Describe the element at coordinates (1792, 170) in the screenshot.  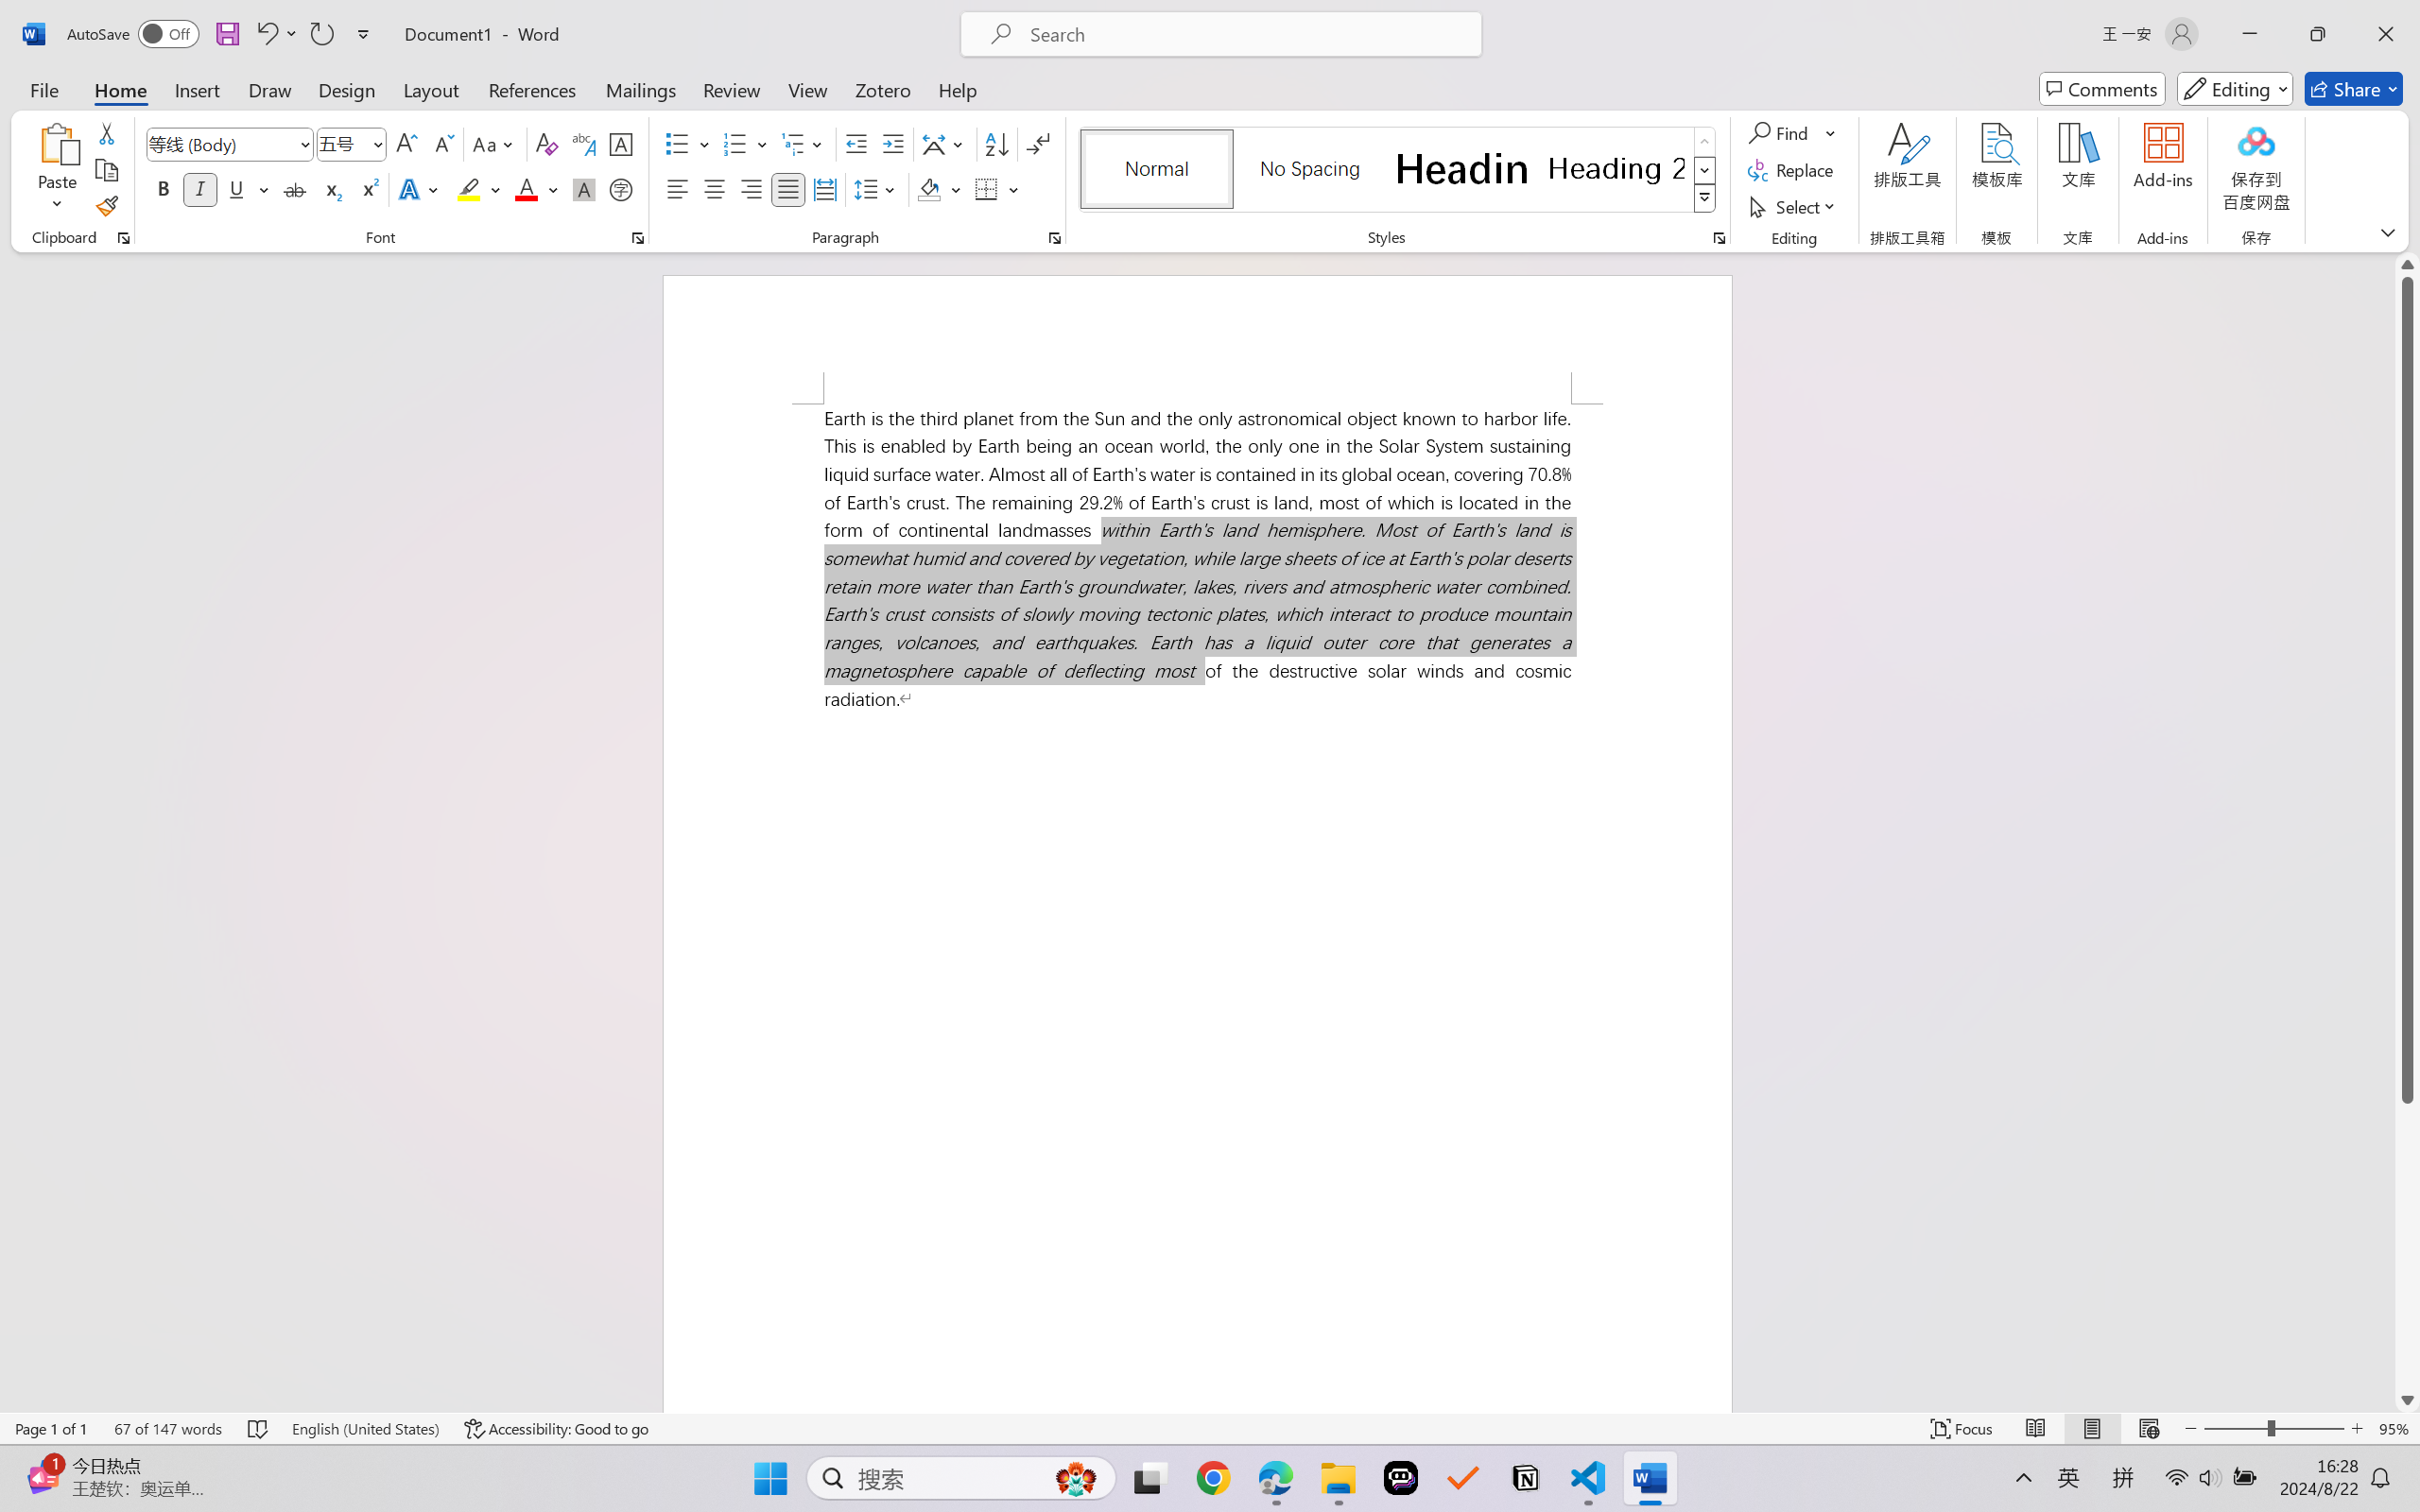
I see `Replace...` at that location.